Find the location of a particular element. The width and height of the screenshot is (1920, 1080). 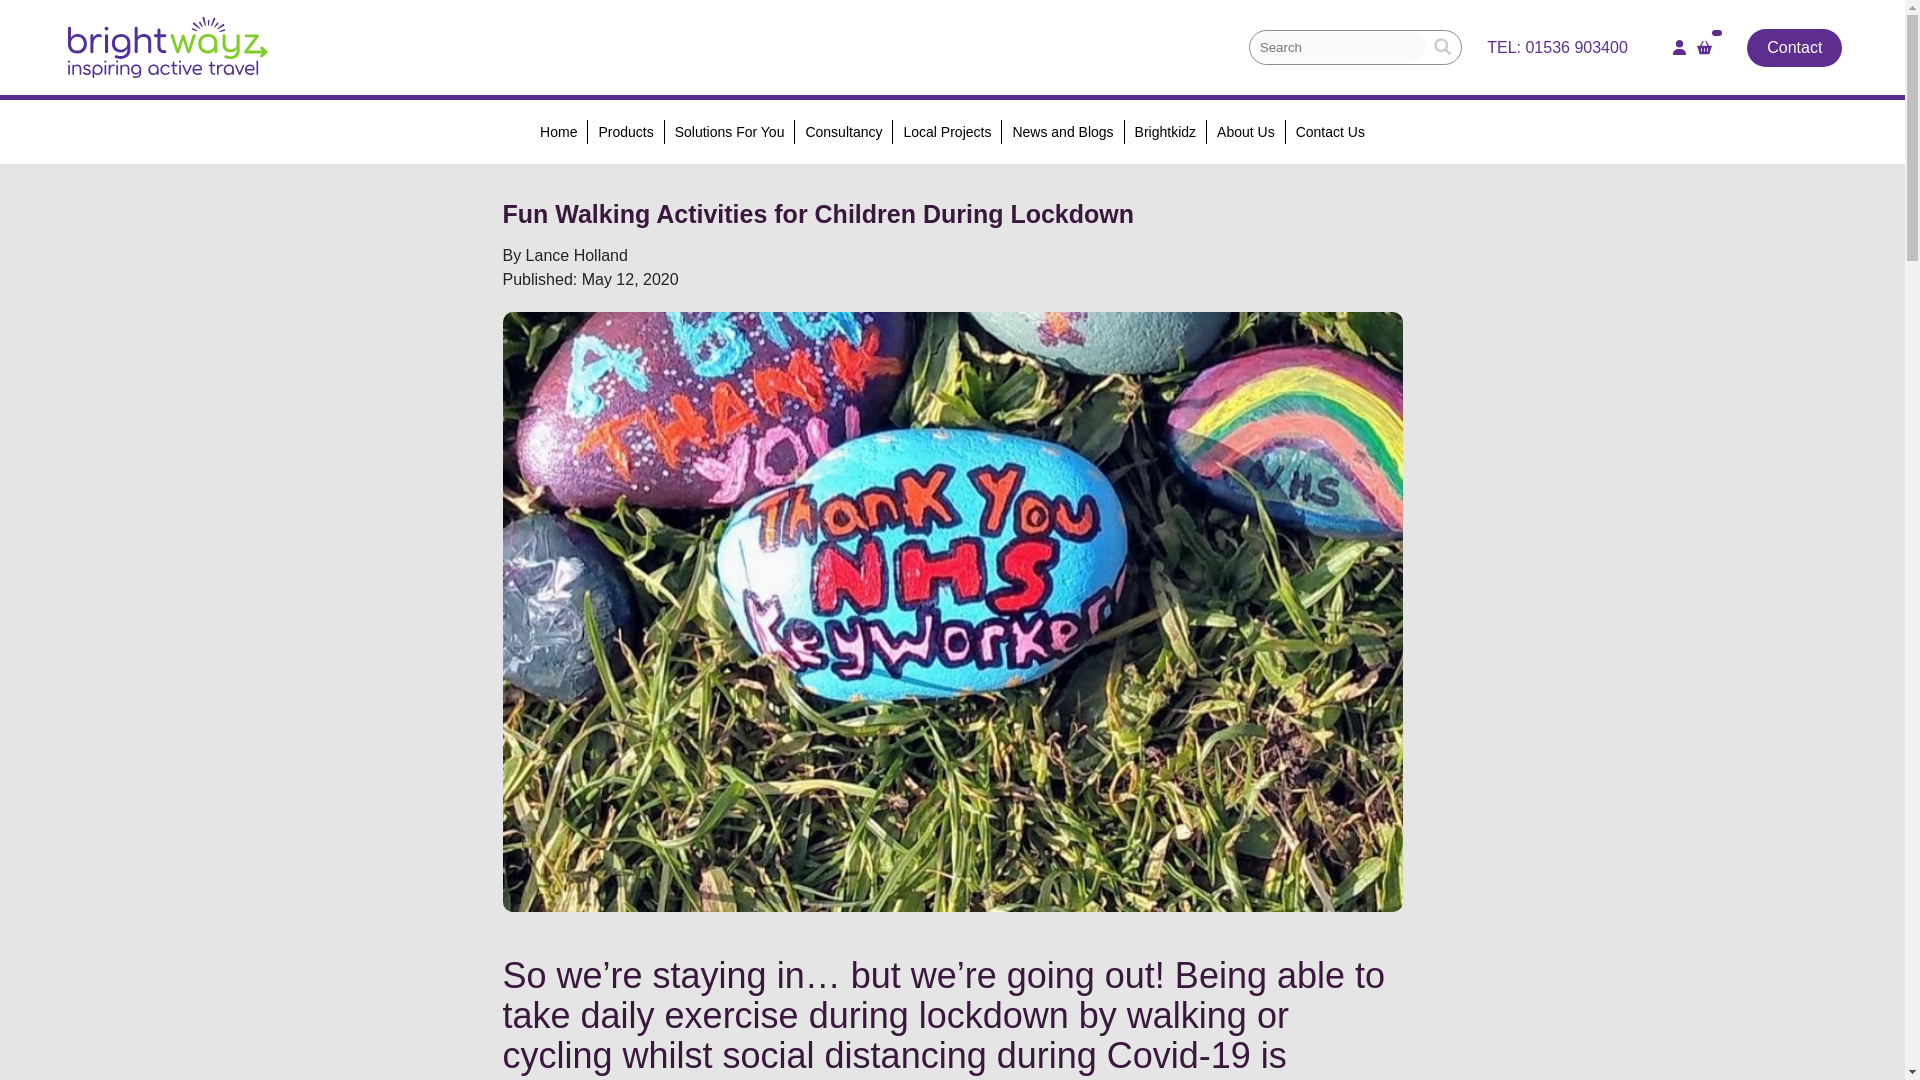

Home is located at coordinates (558, 131).